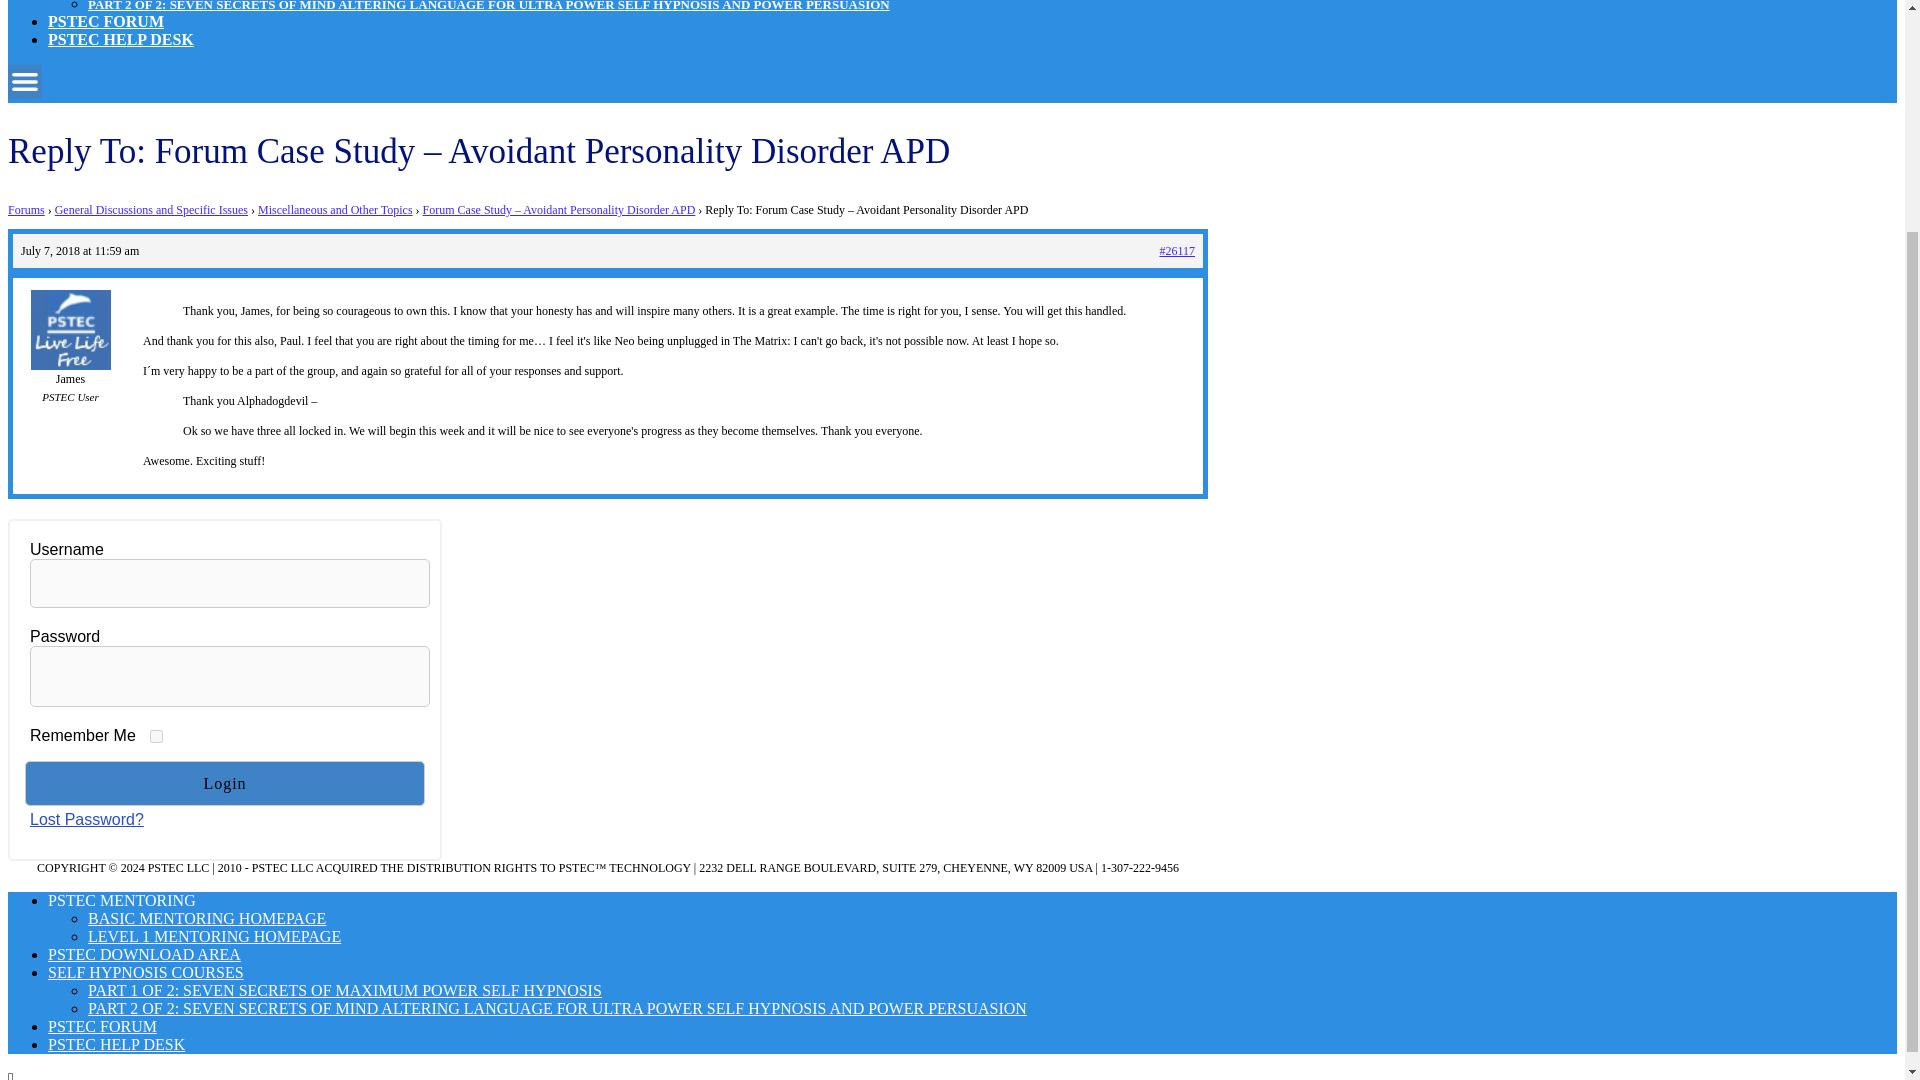 This screenshot has height=1080, width=1920. I want to click on PSTEC HELP DESK, so click(120, 39).